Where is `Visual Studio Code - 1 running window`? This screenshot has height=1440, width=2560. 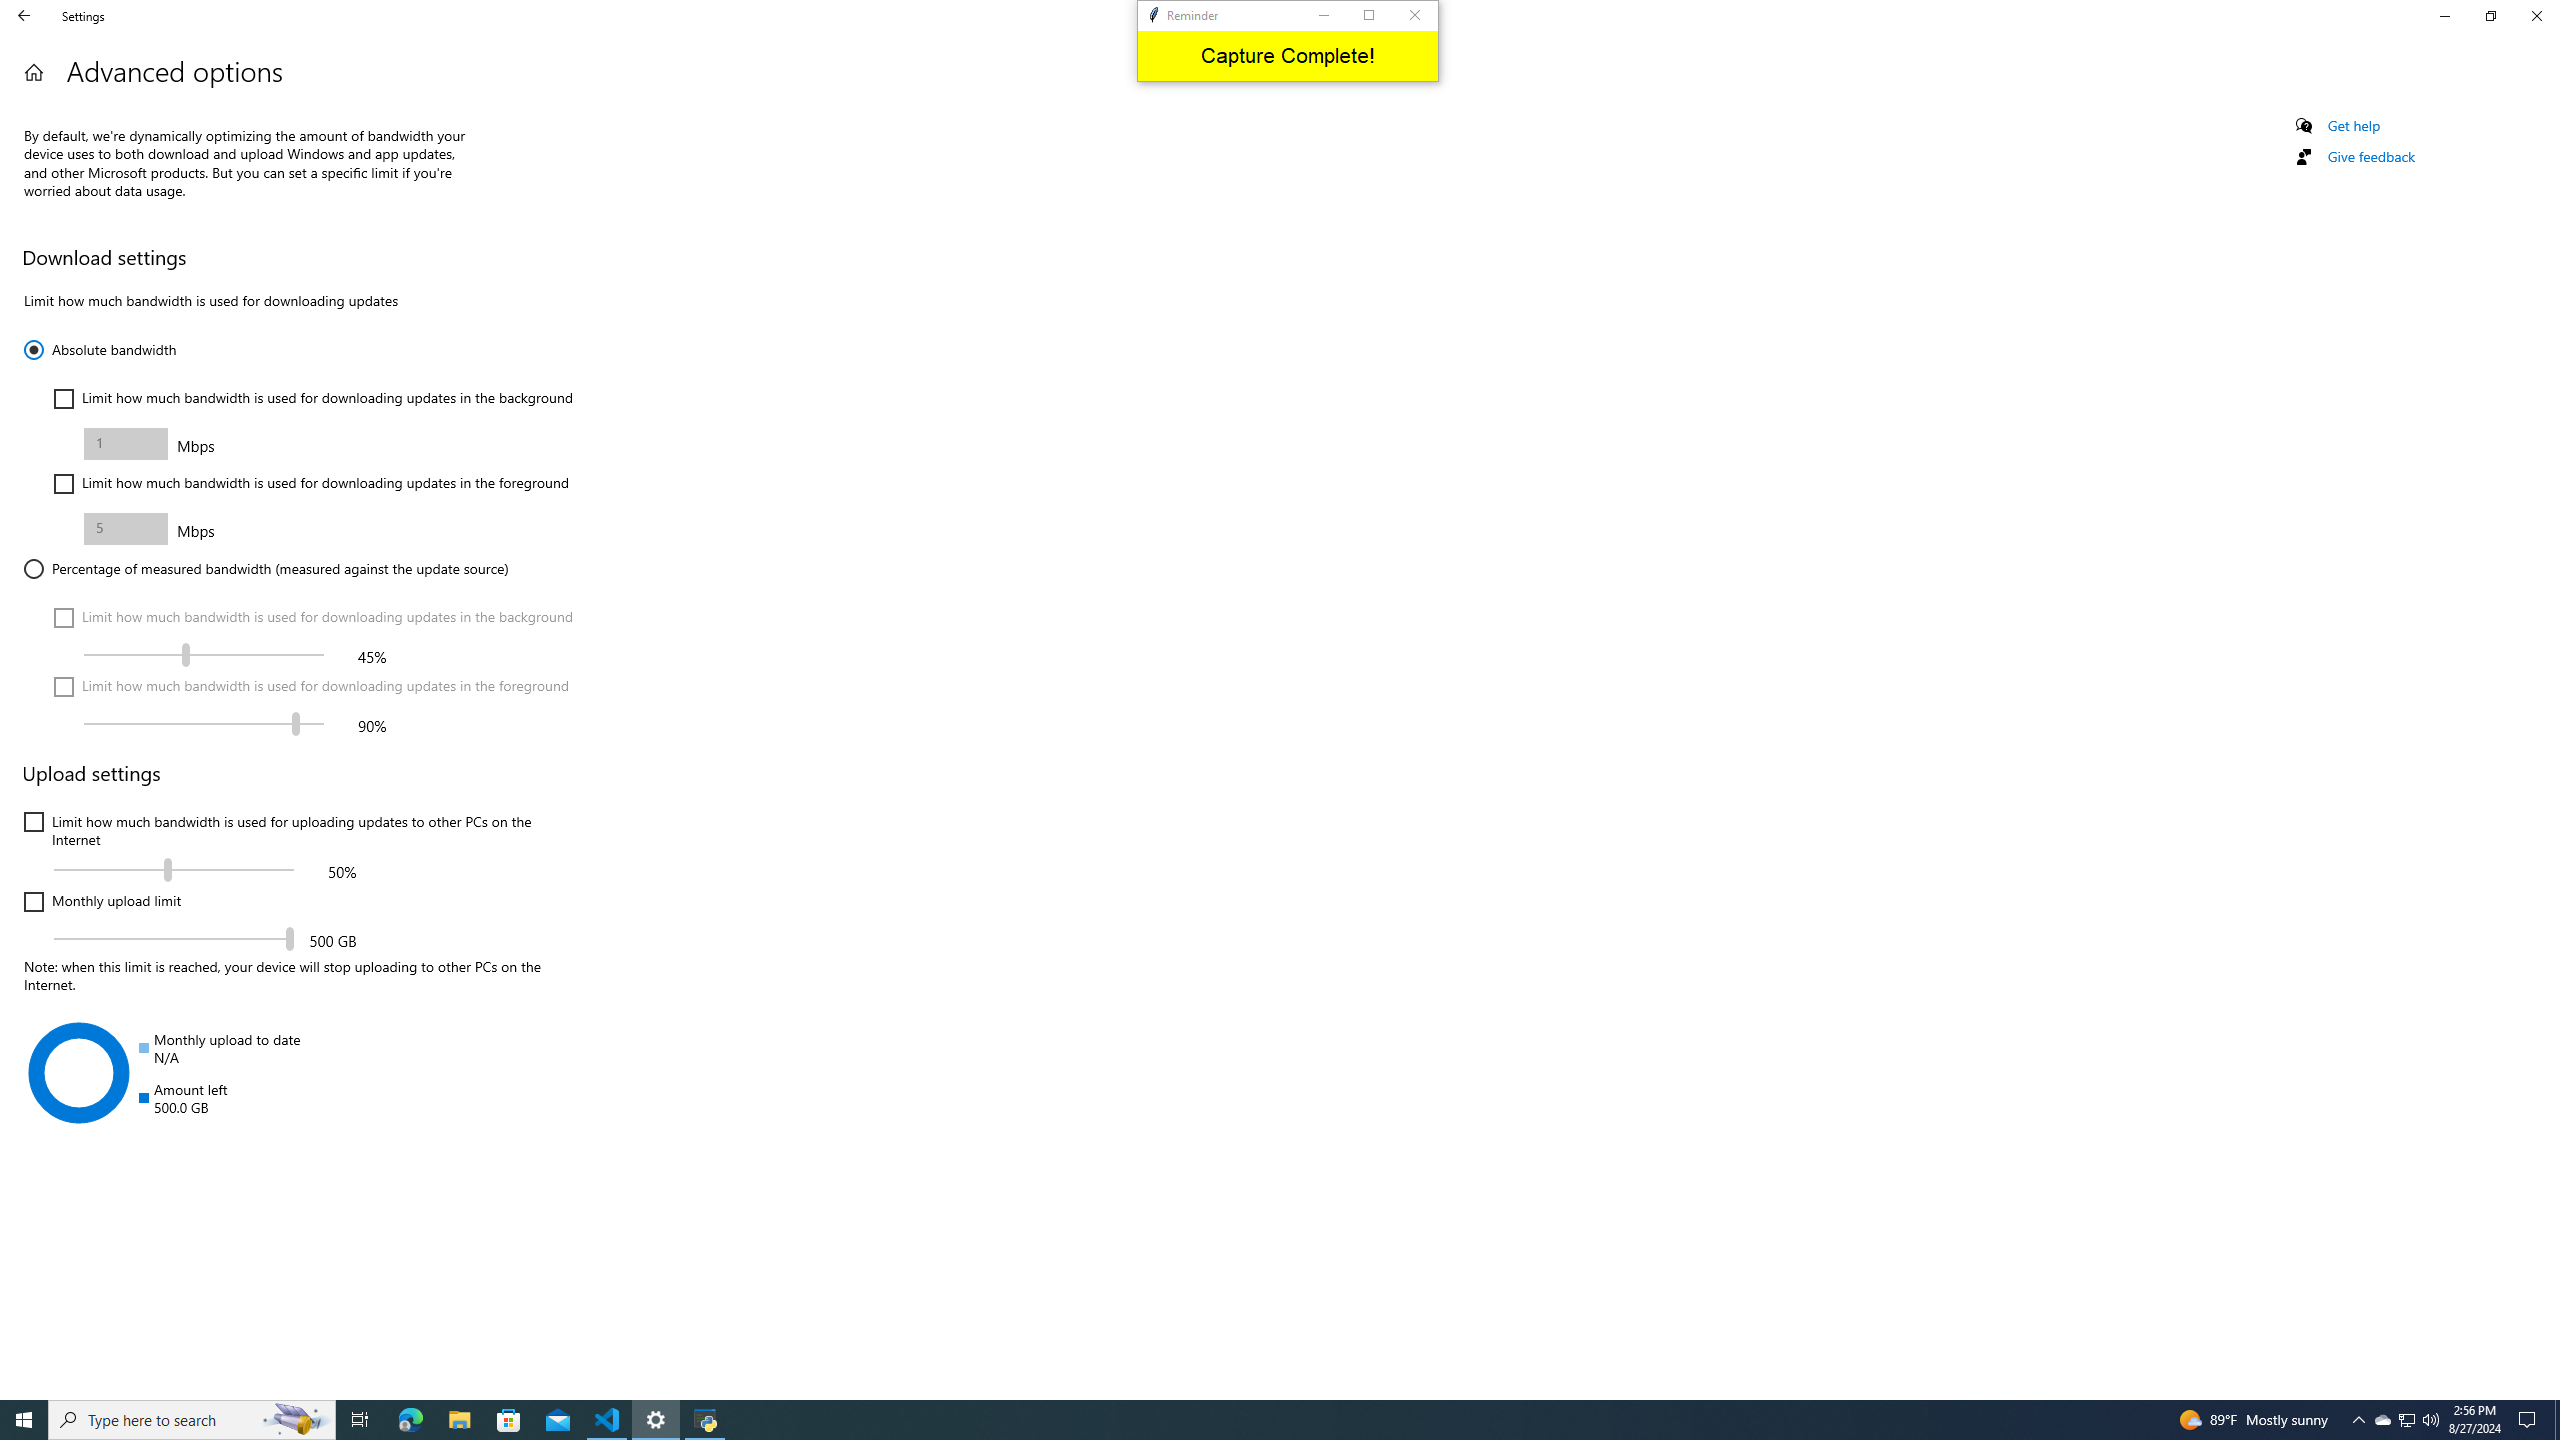
Visual Studio Code - 1 running window is located at coordinates (126, 528).